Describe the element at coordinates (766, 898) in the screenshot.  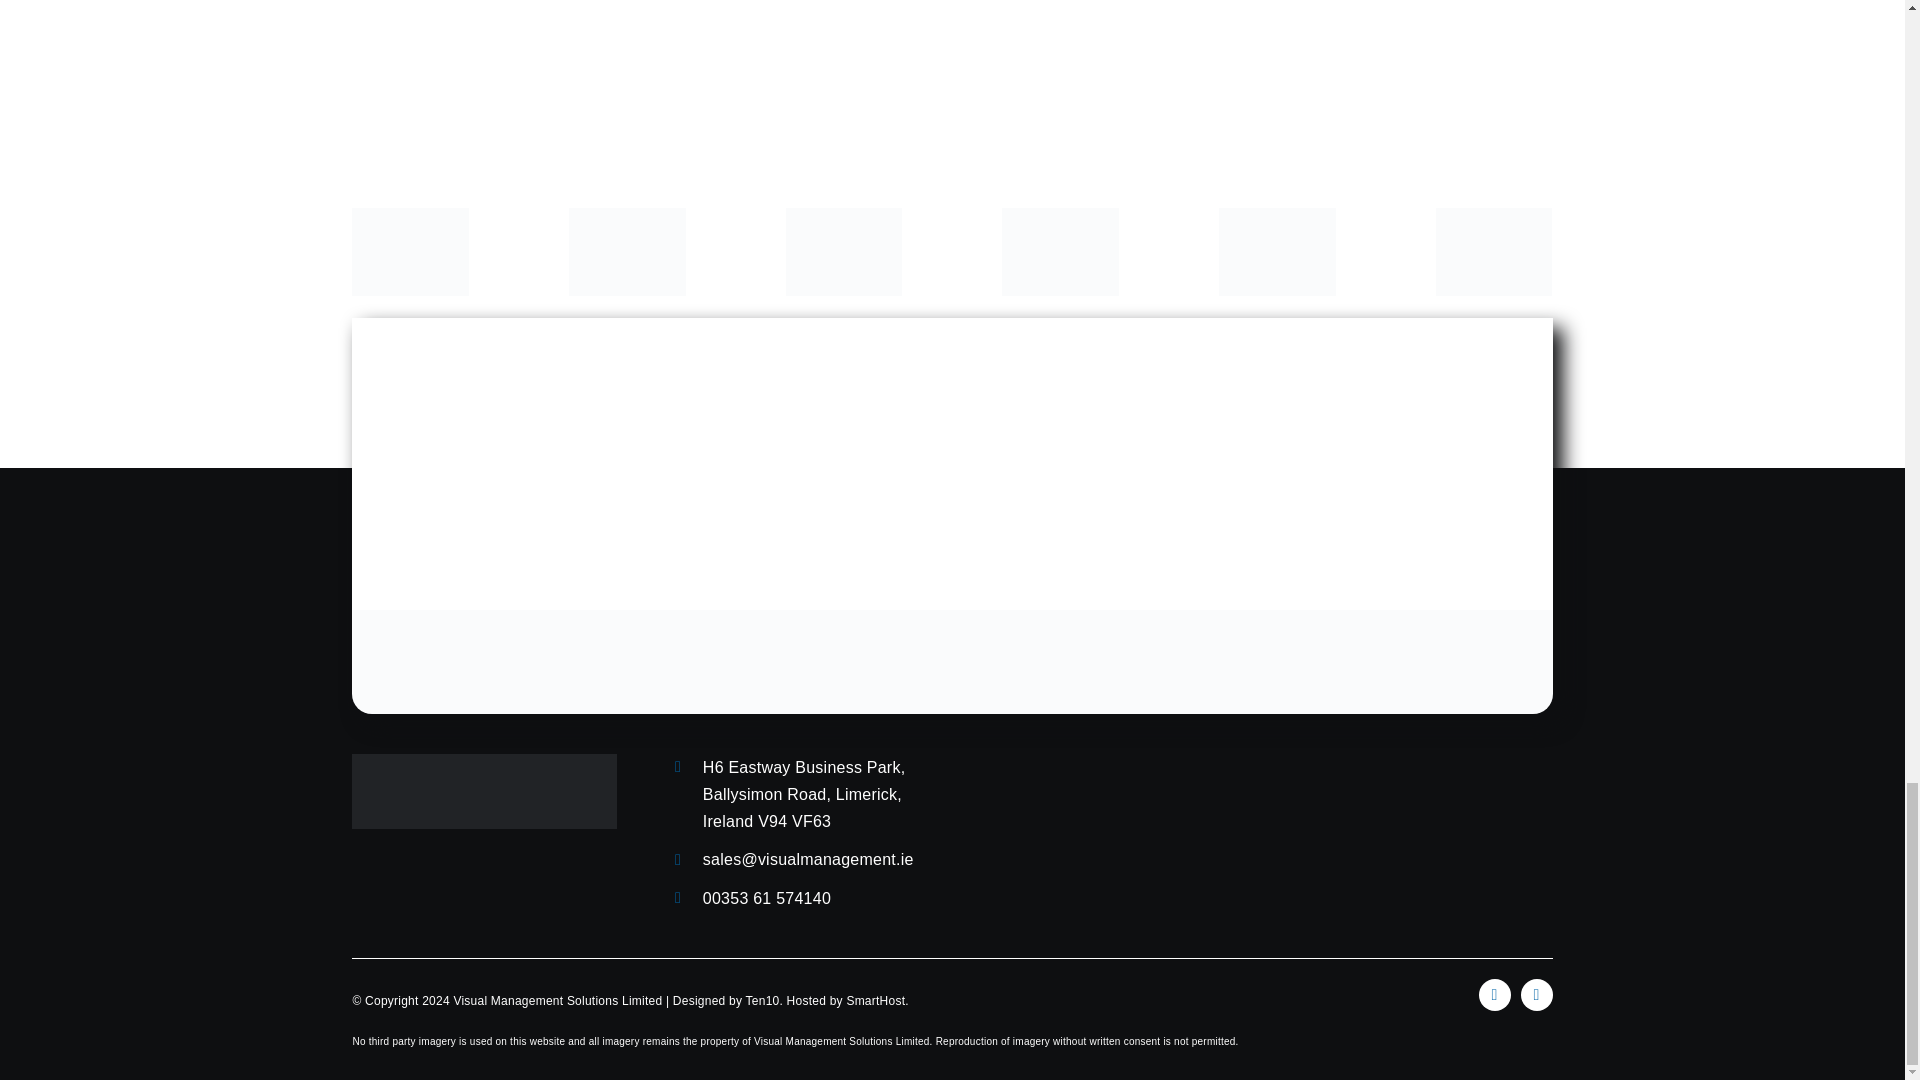
I see `00353 61 574140` at that location.